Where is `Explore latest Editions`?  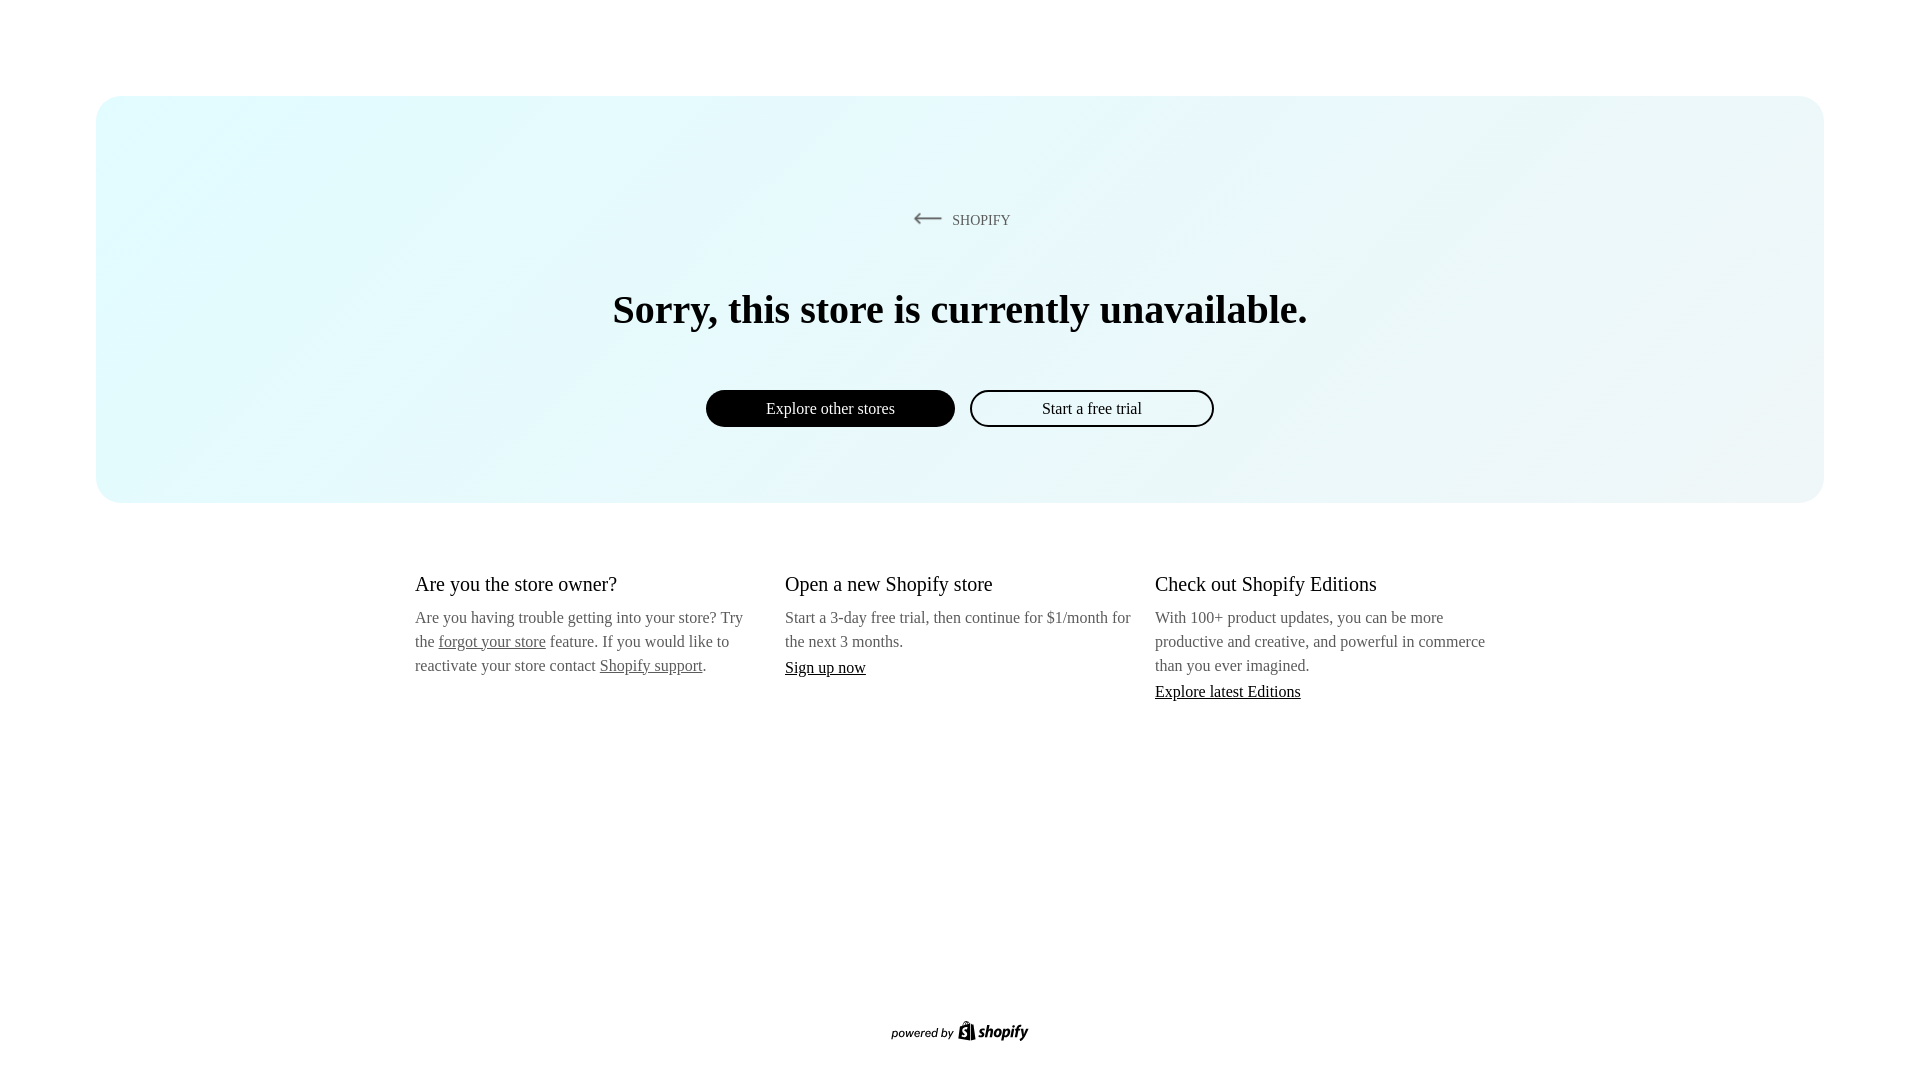 Explore latest Editions is located at coordinates (1228, 690).